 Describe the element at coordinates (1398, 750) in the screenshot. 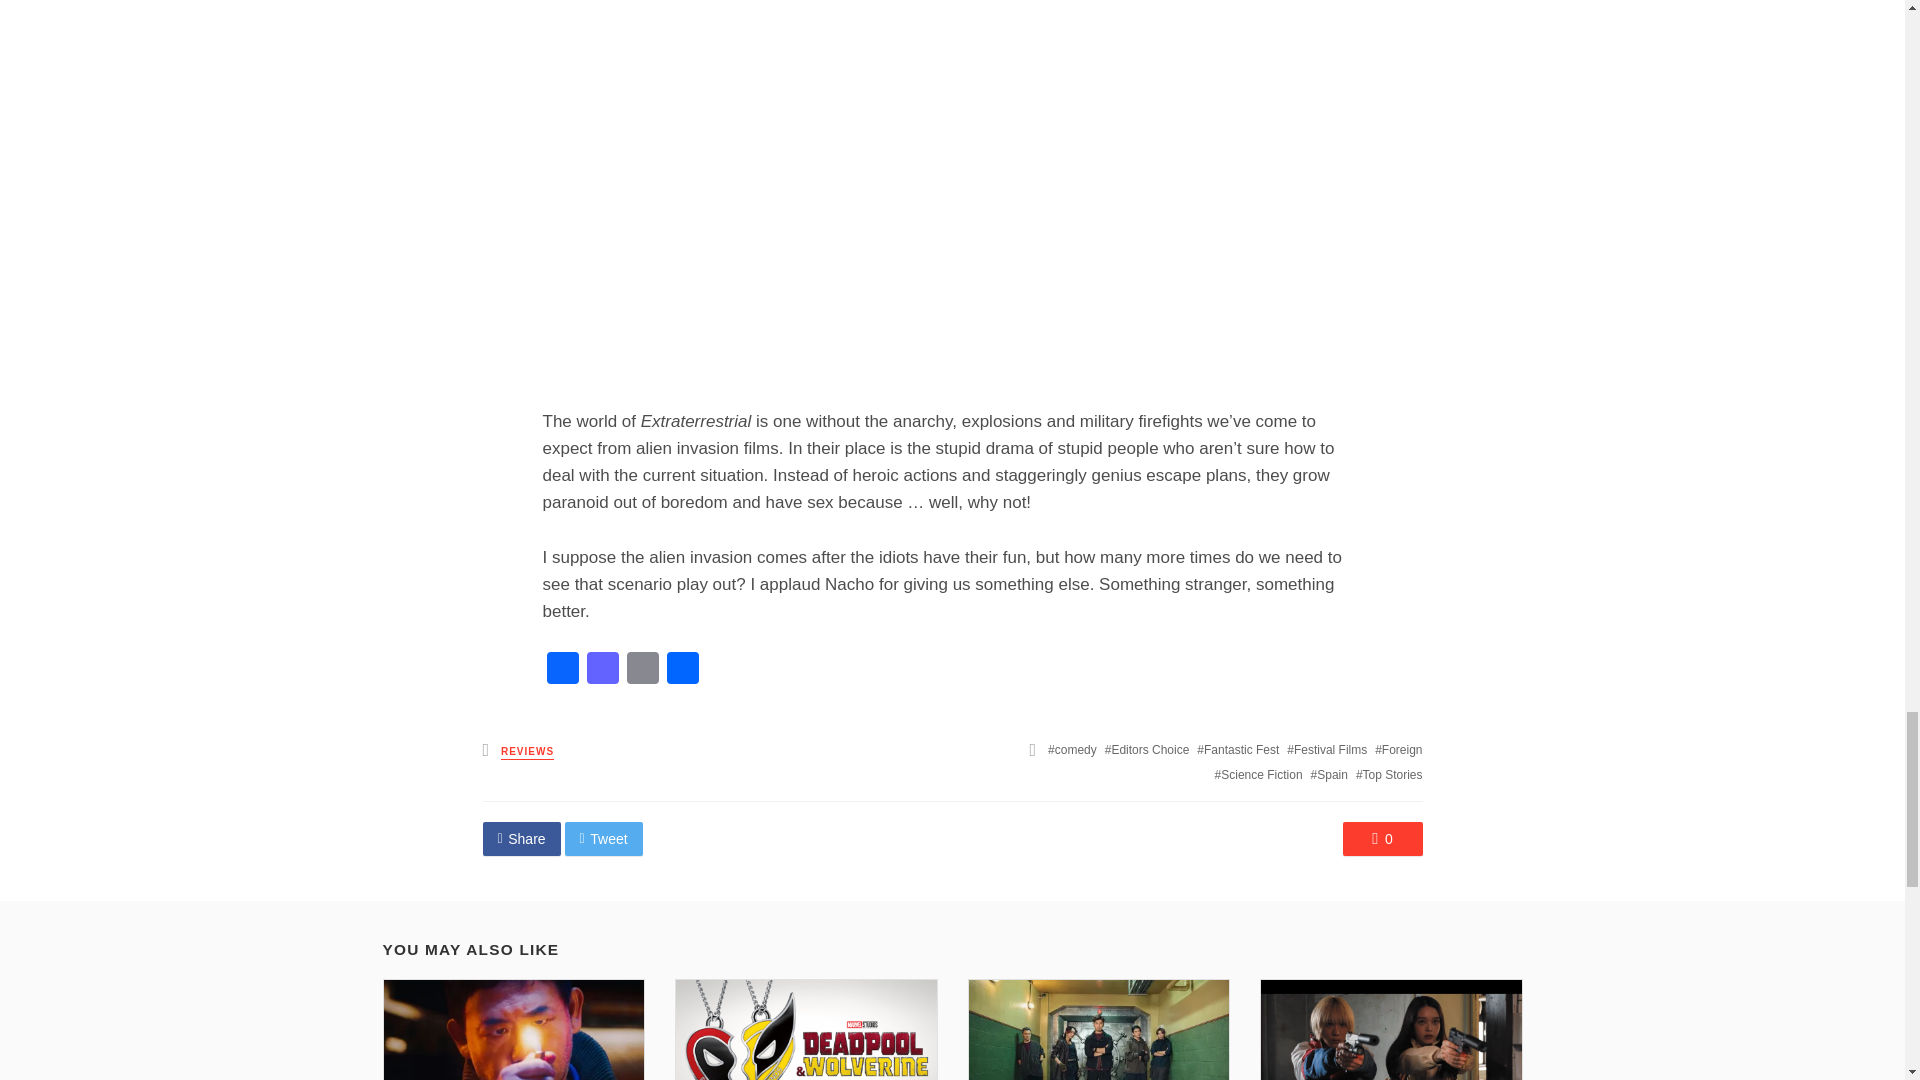

I see `Foreign` at that location.